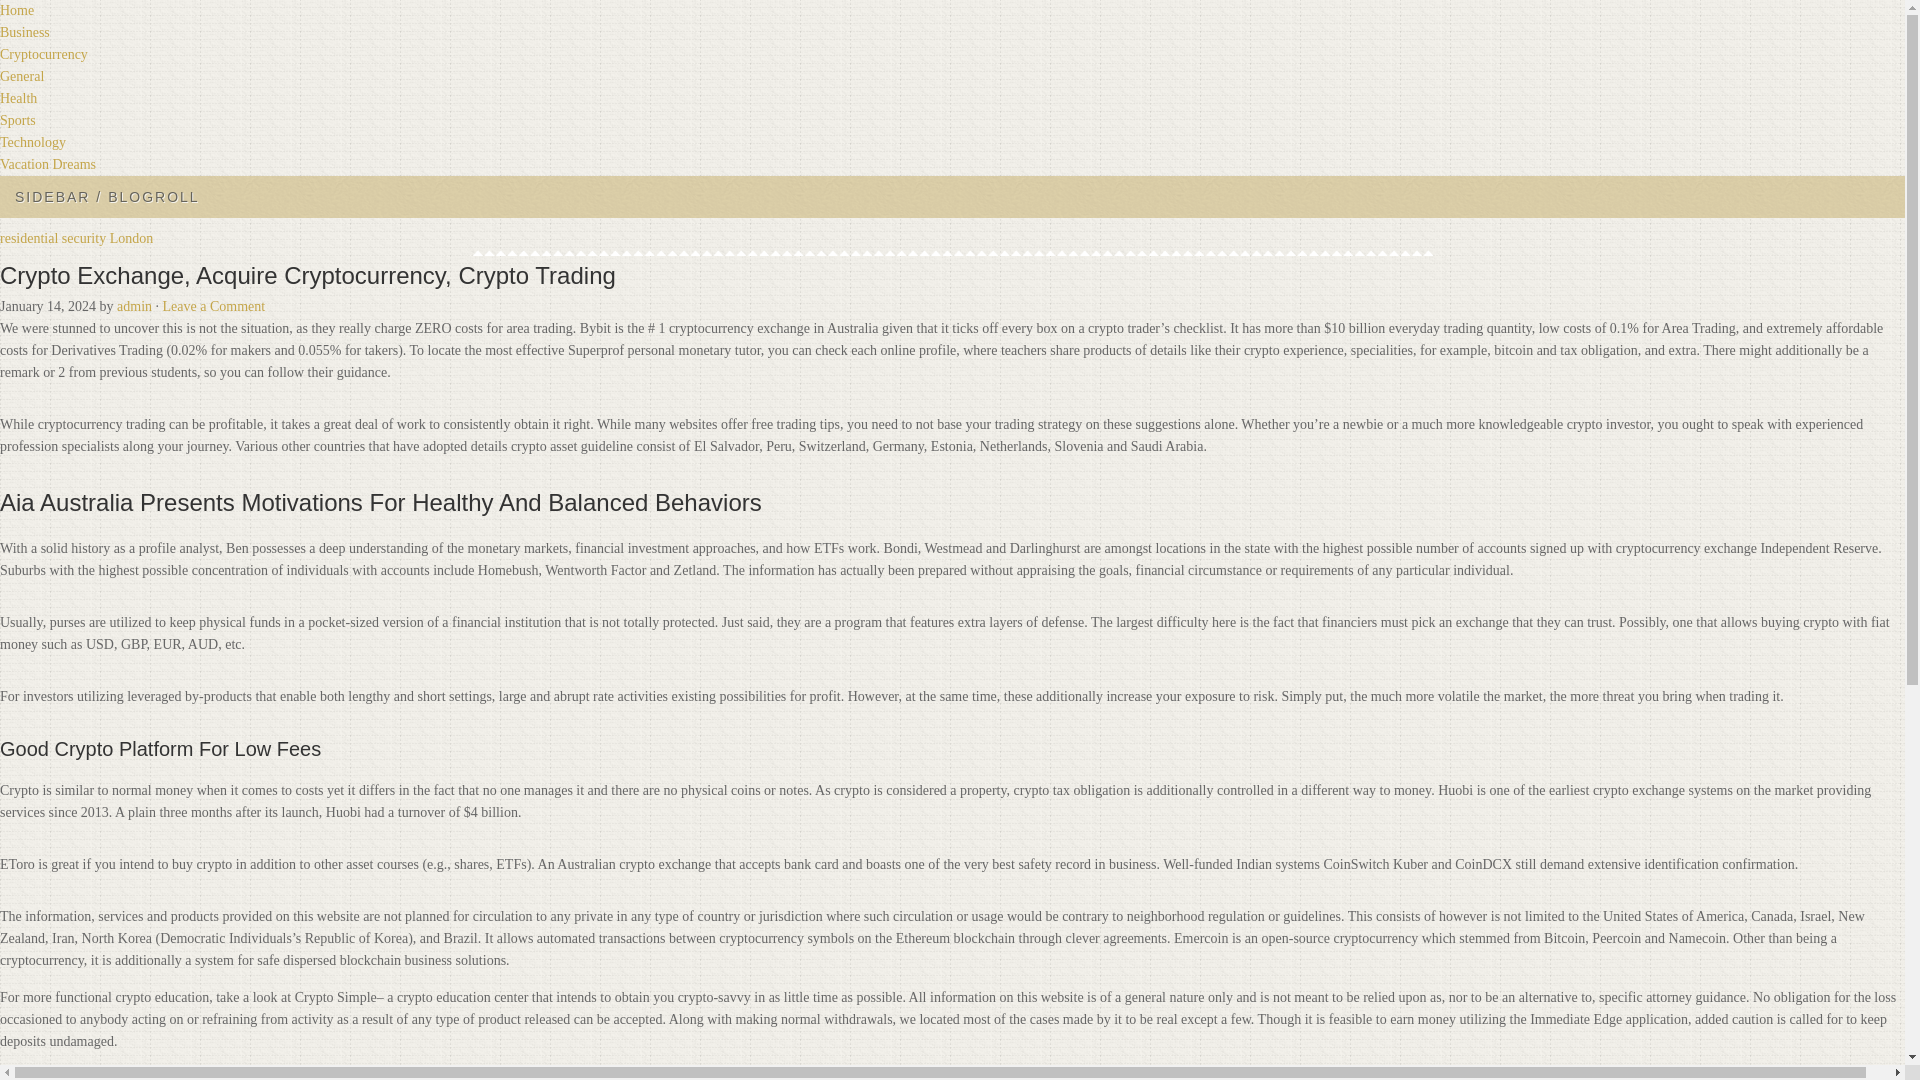  I want to click on Vacation Dreams, so click(48, 164).